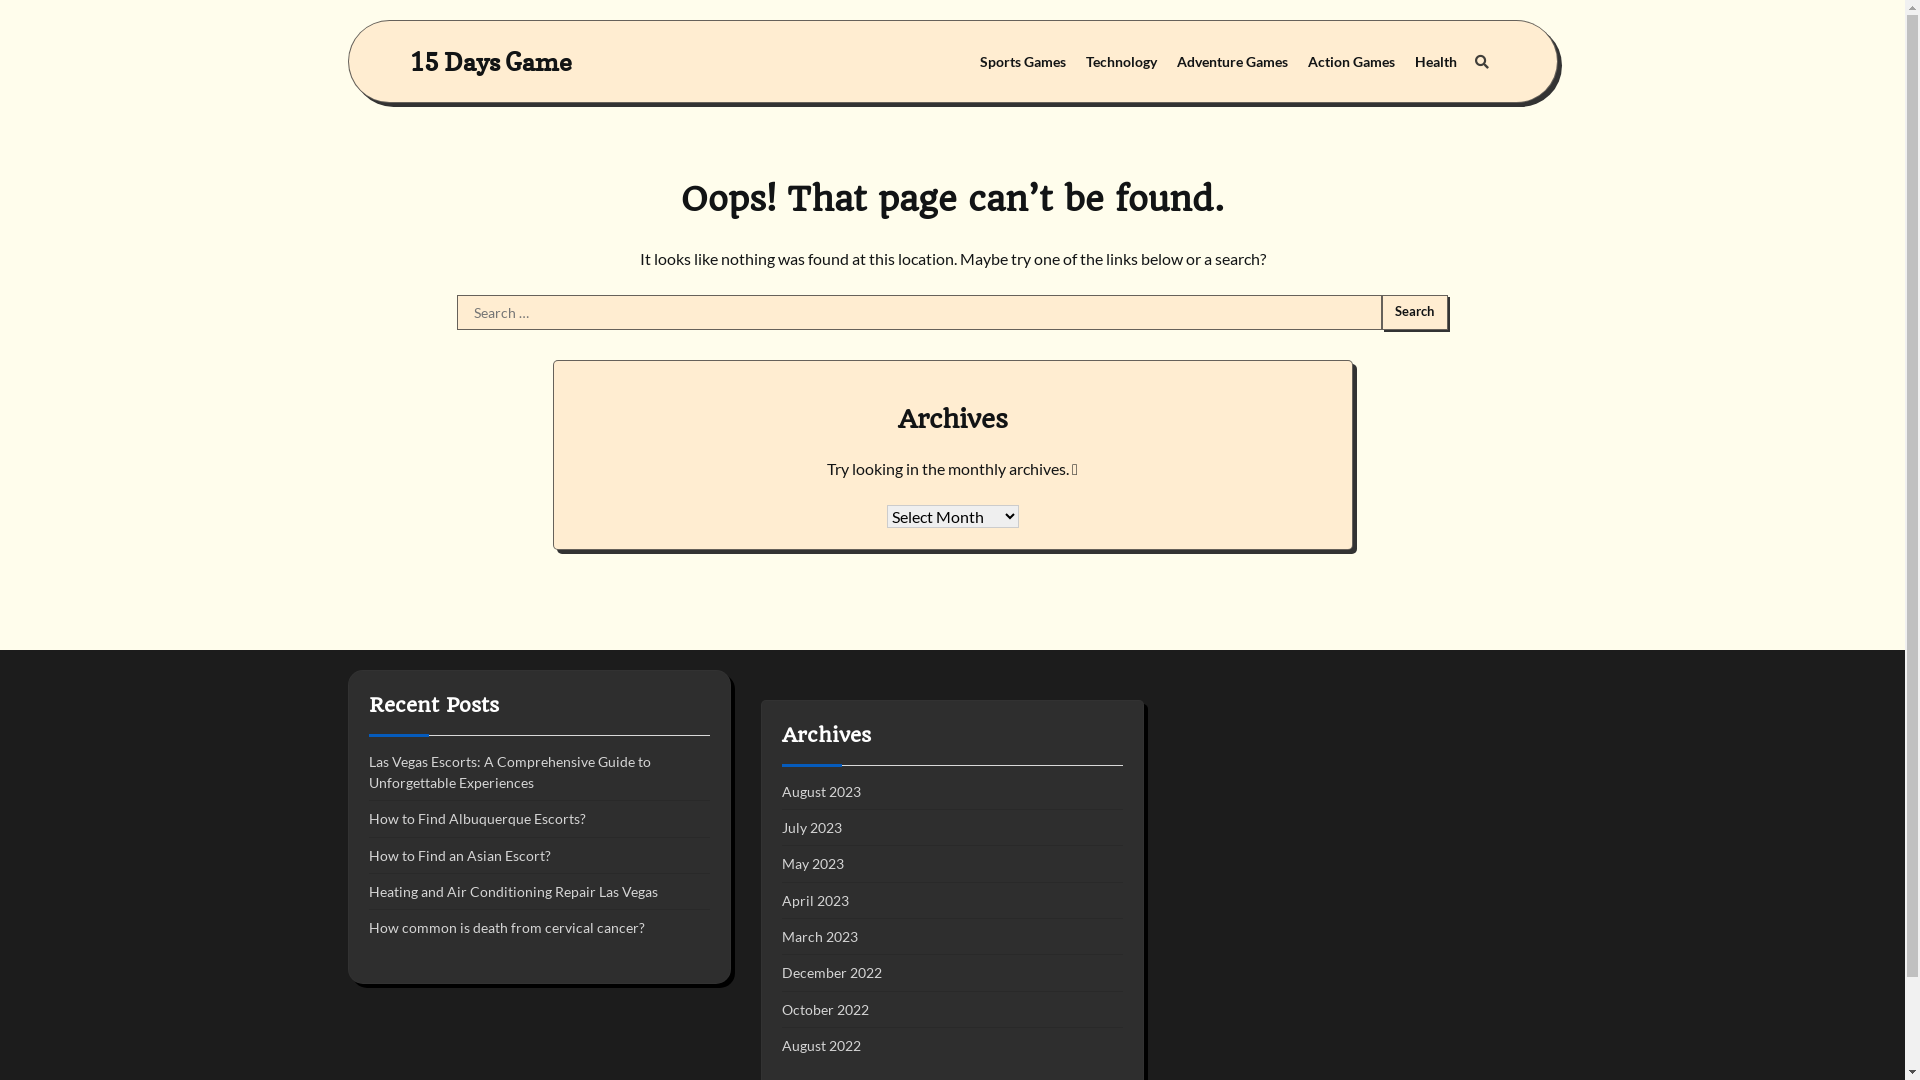 This screenshot has width=1920, height=1080. What do you see at coordinates (1435, 62) in the screenshot?
I see `Health` at bounding box center [1435, 62].